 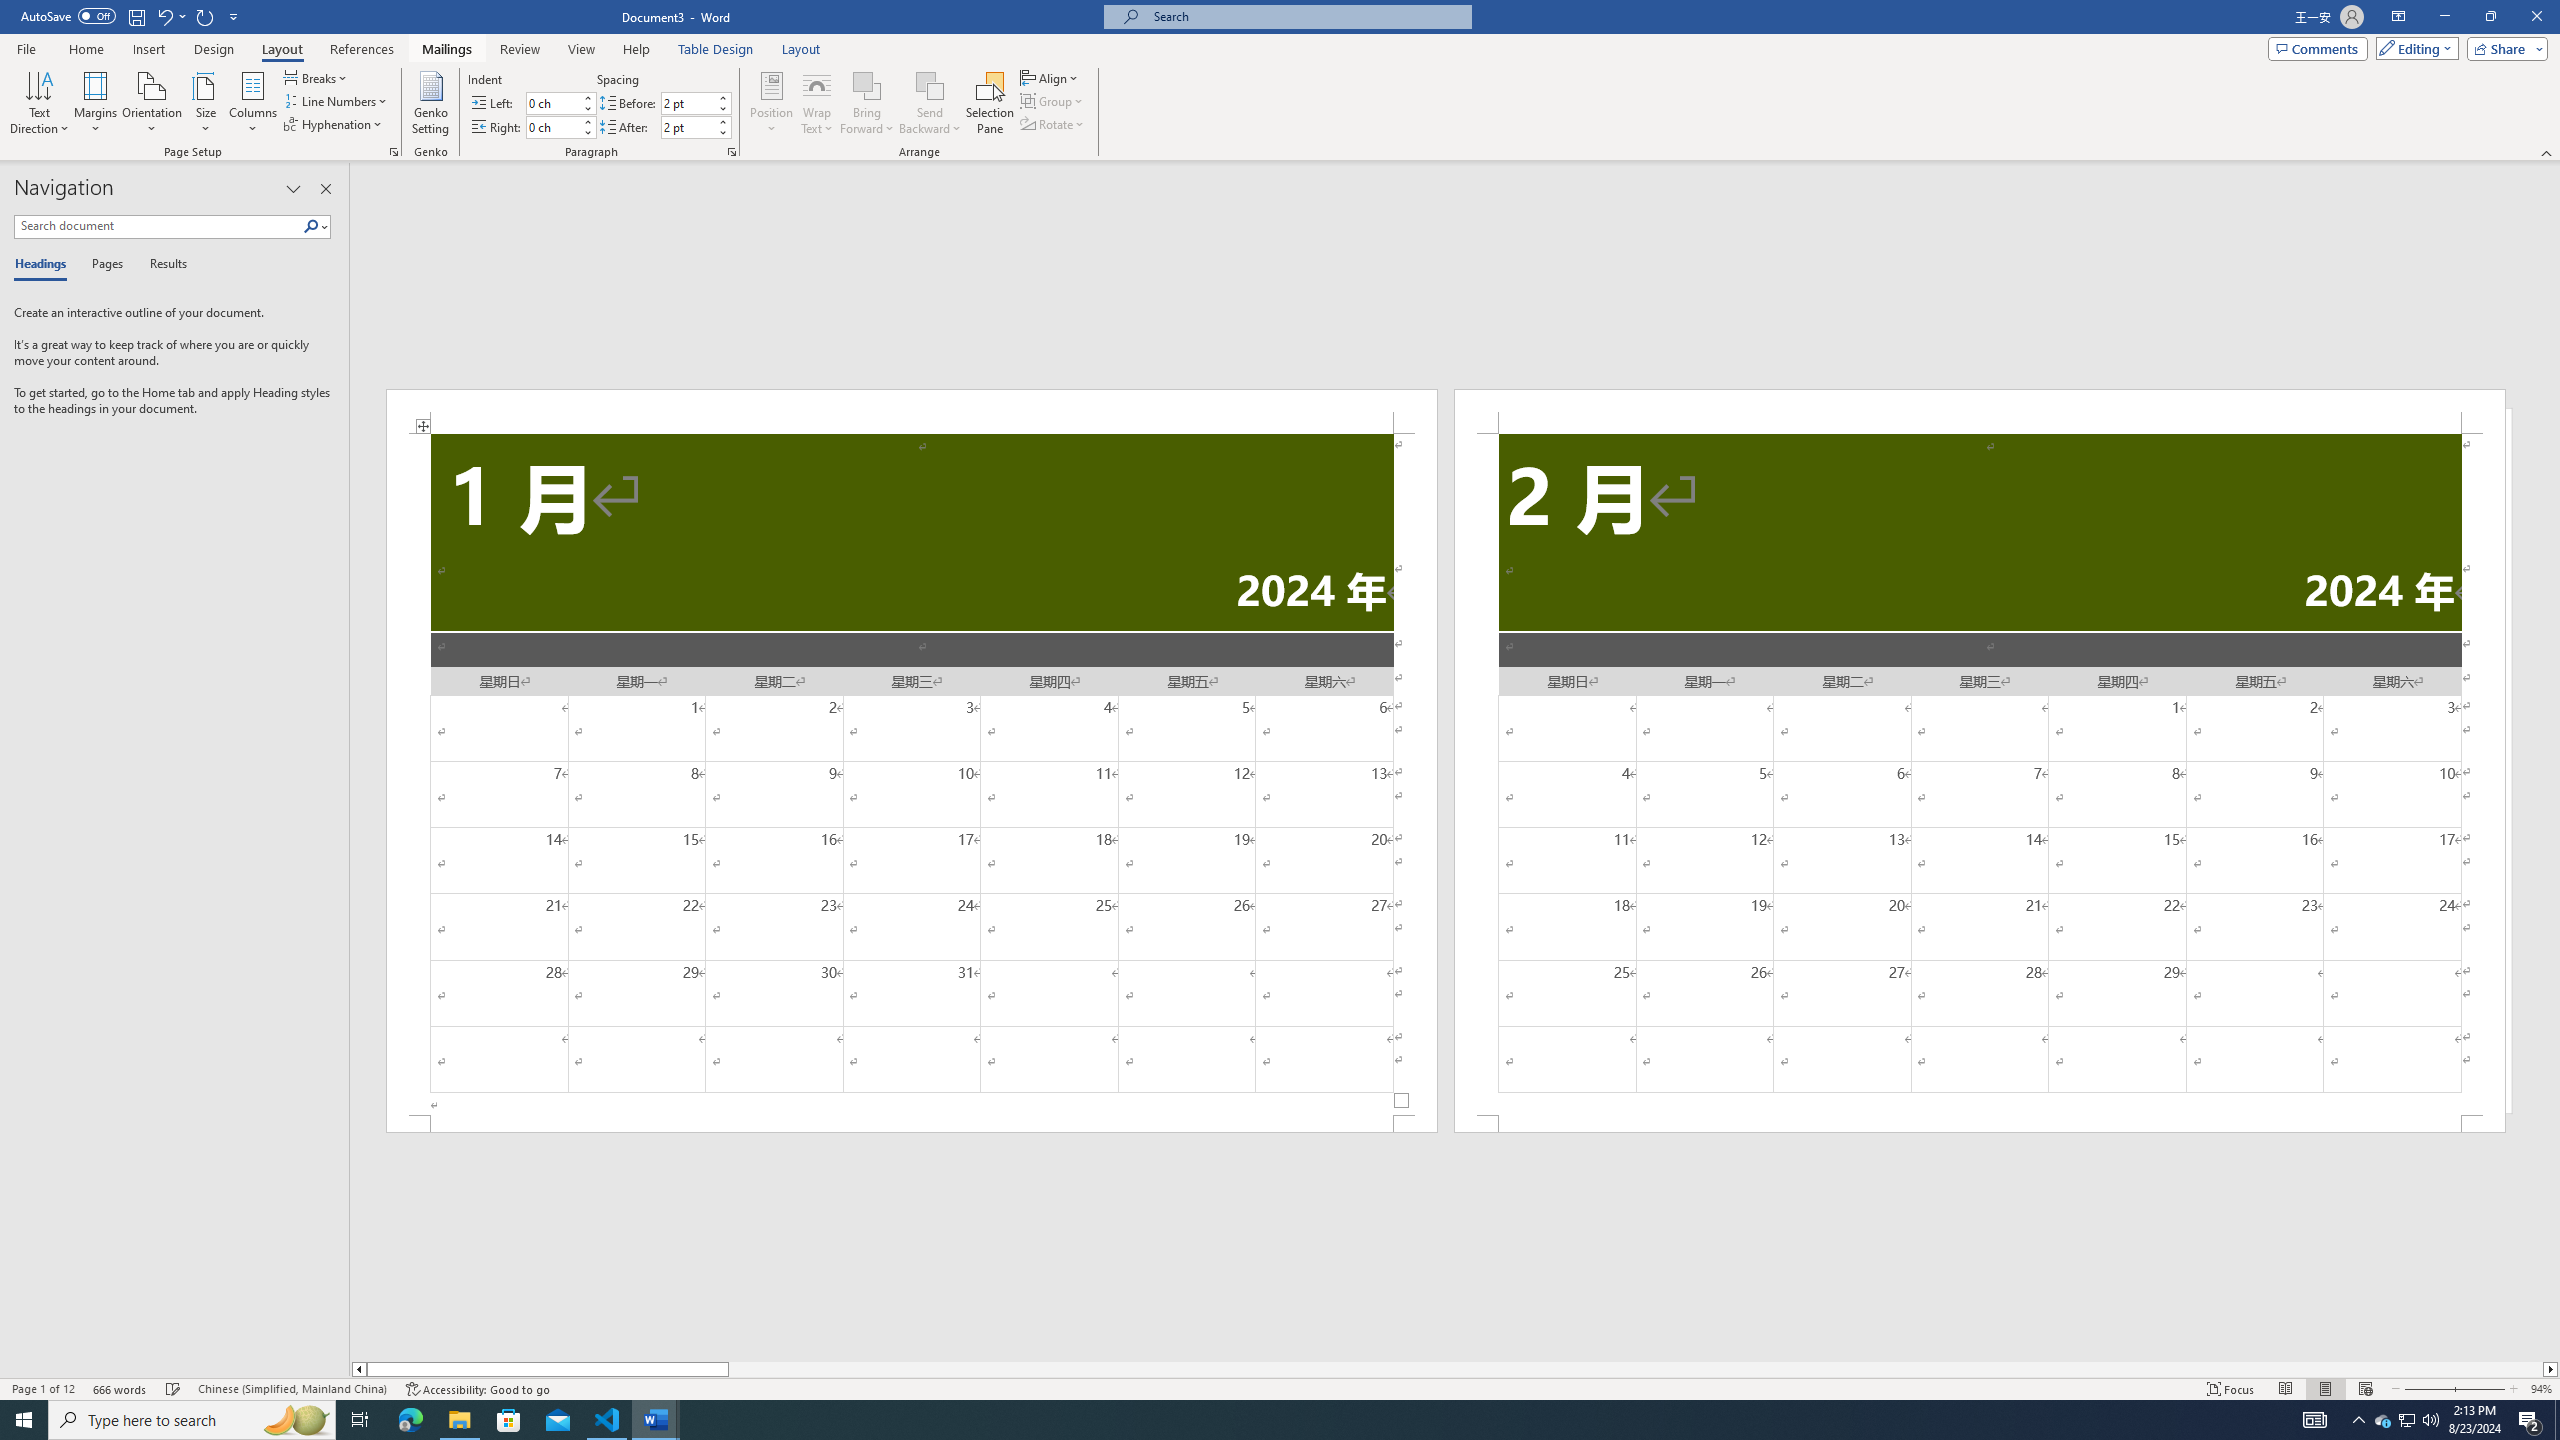 I want to click on Help, so click(x=636, y=49).